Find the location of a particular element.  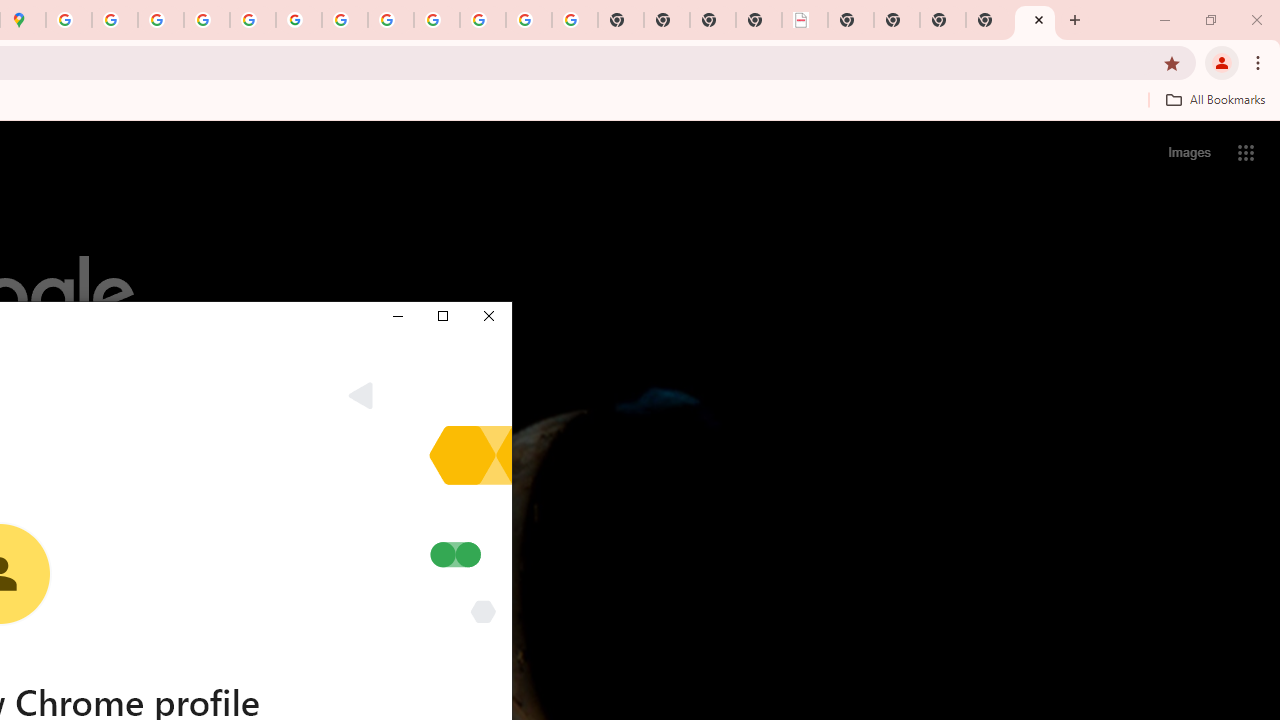

Privacy Help Center - Policies Help is located at coordinates (161, 20).